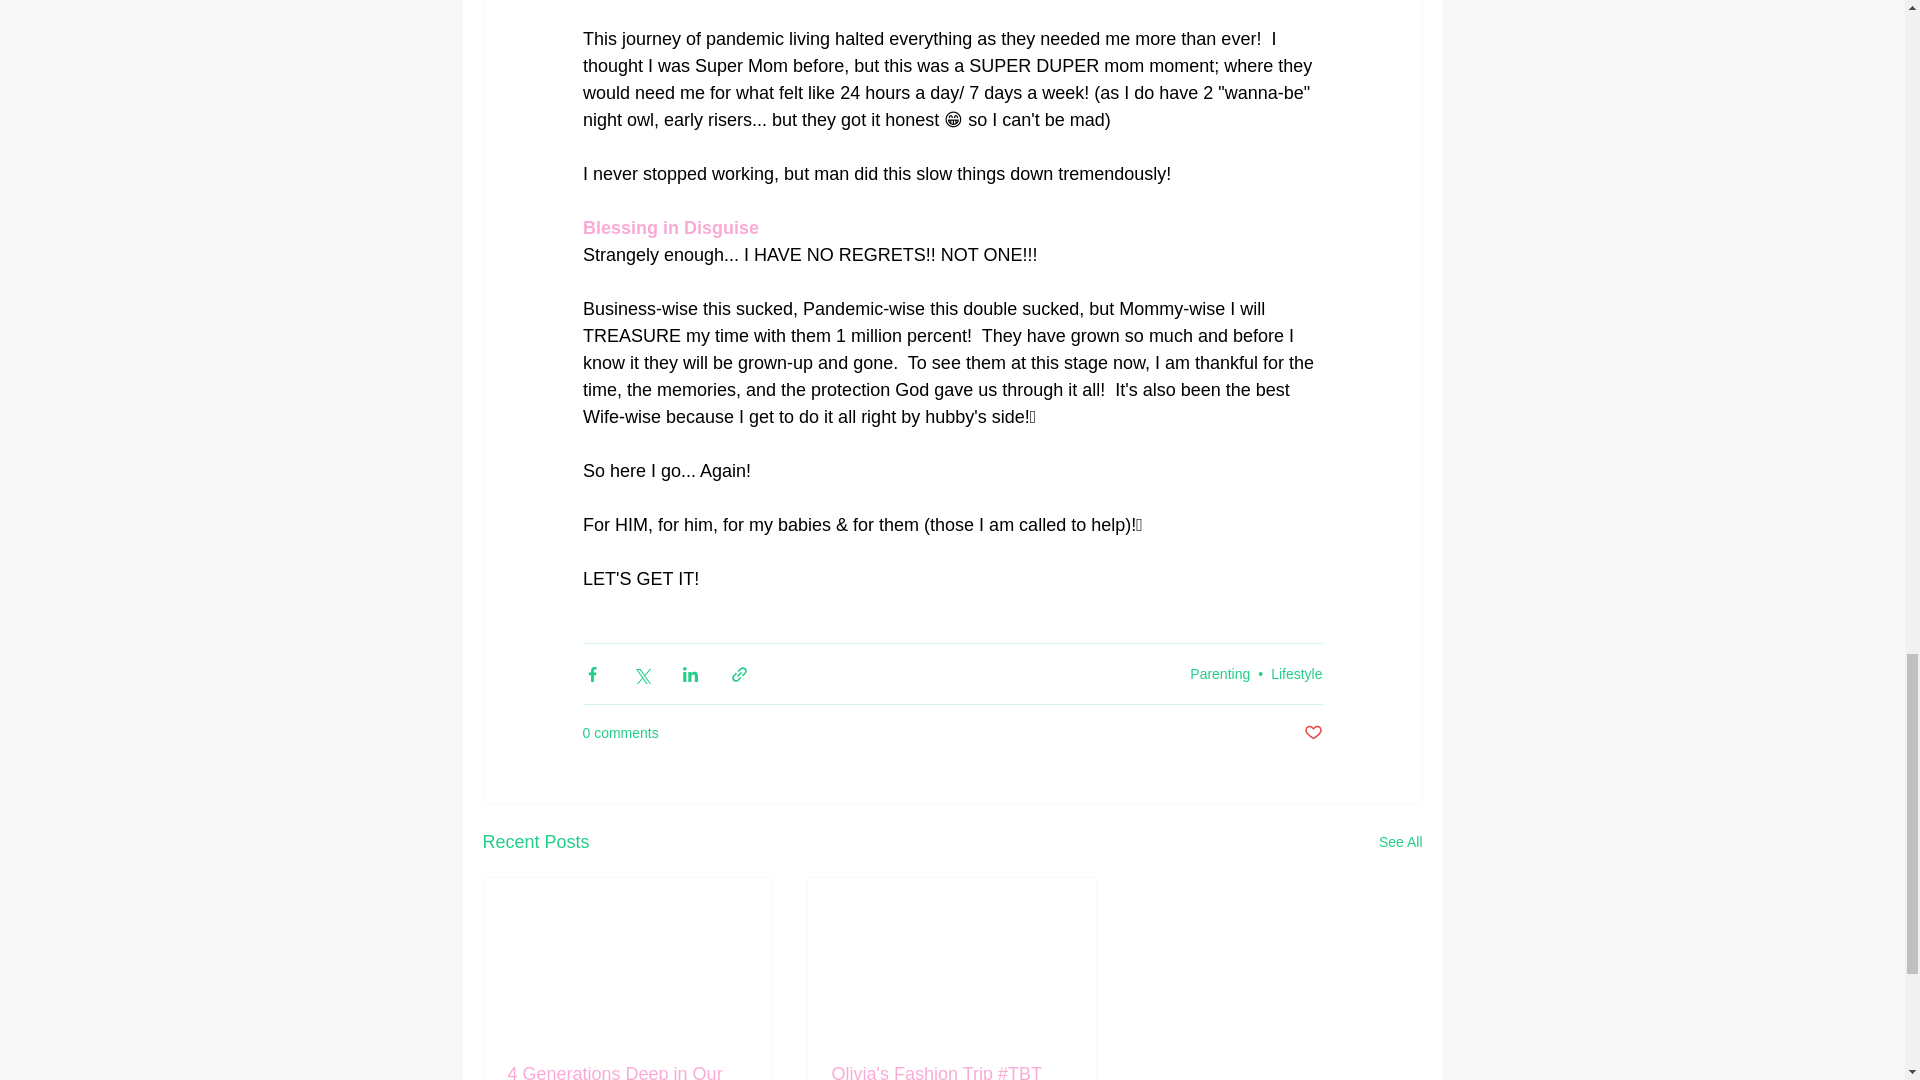  What do you see at coordinates (1400, 842) in the screenshot?
I see `See All` at bounding box center [1400, 842].